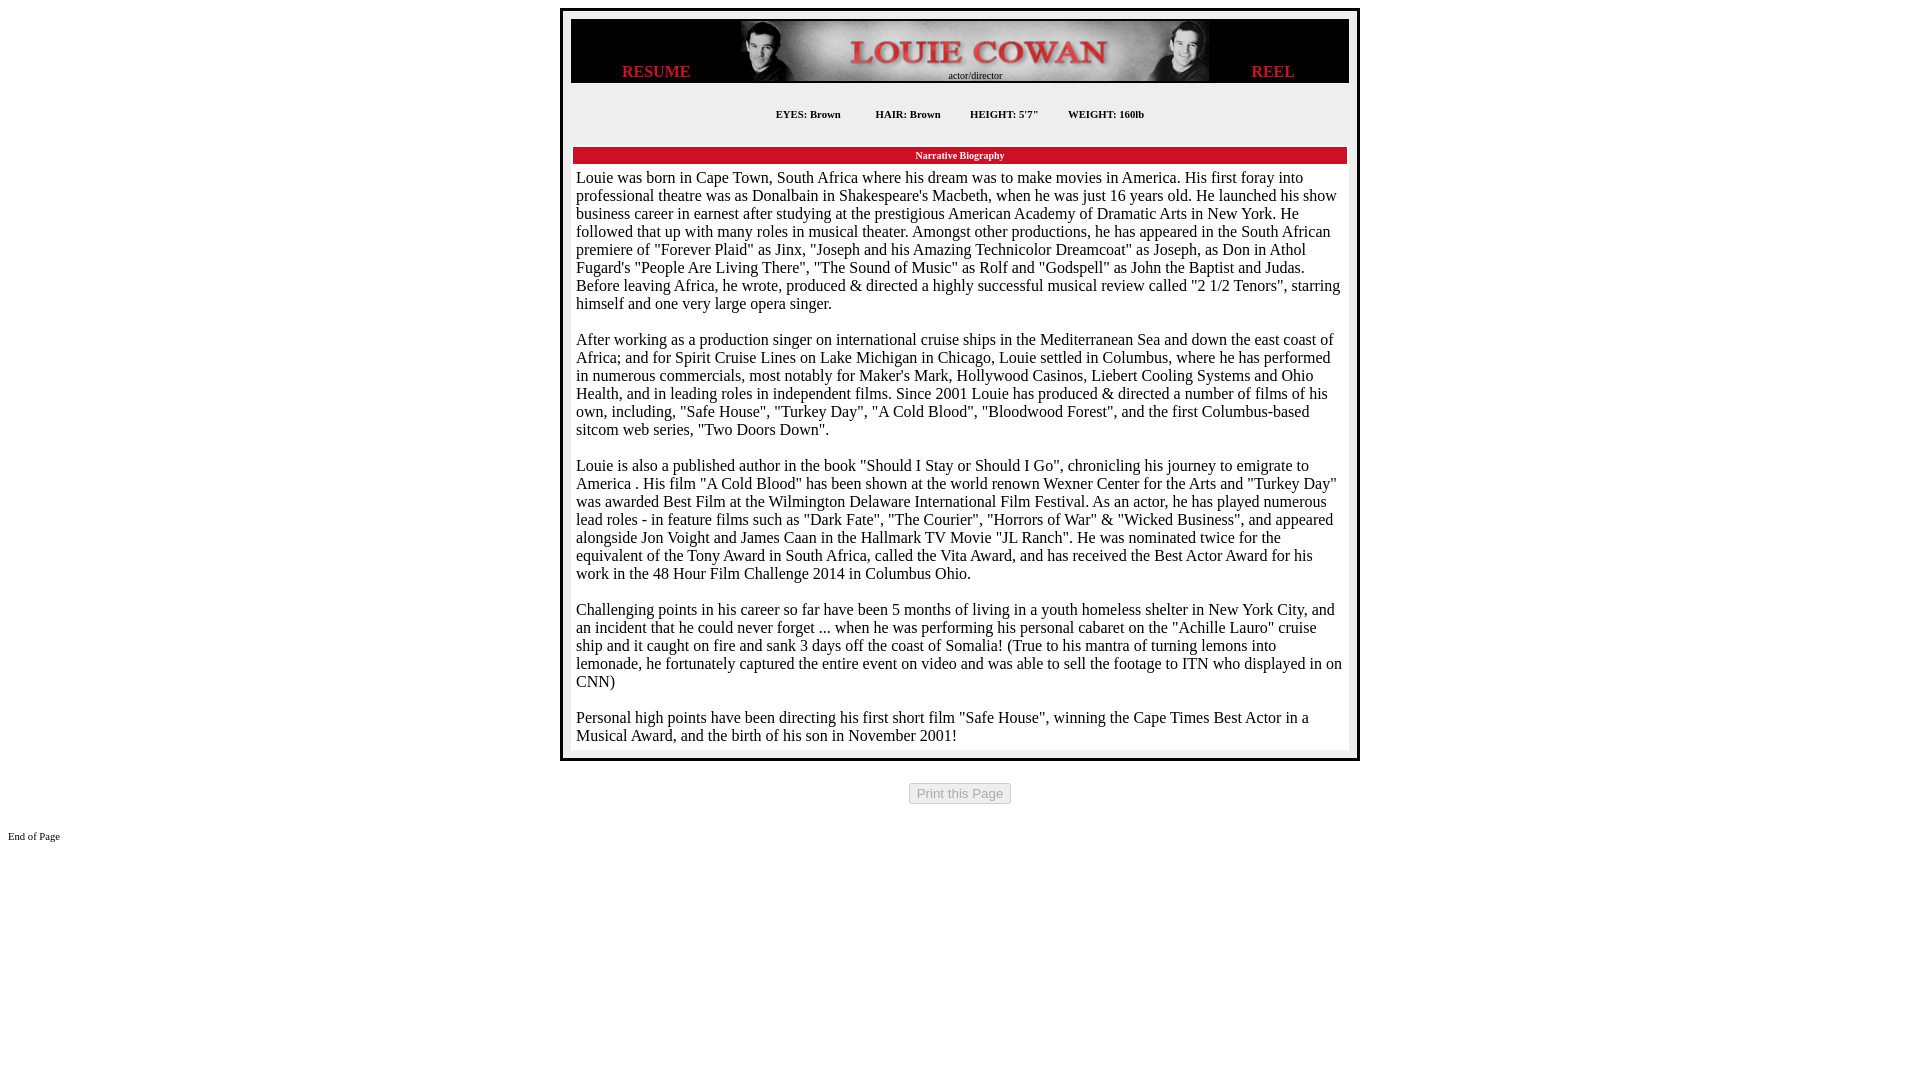  What do you see at coordinates (960, 793) in the screenshot?
I see `Print this Page` at bounding box center [960, 793].